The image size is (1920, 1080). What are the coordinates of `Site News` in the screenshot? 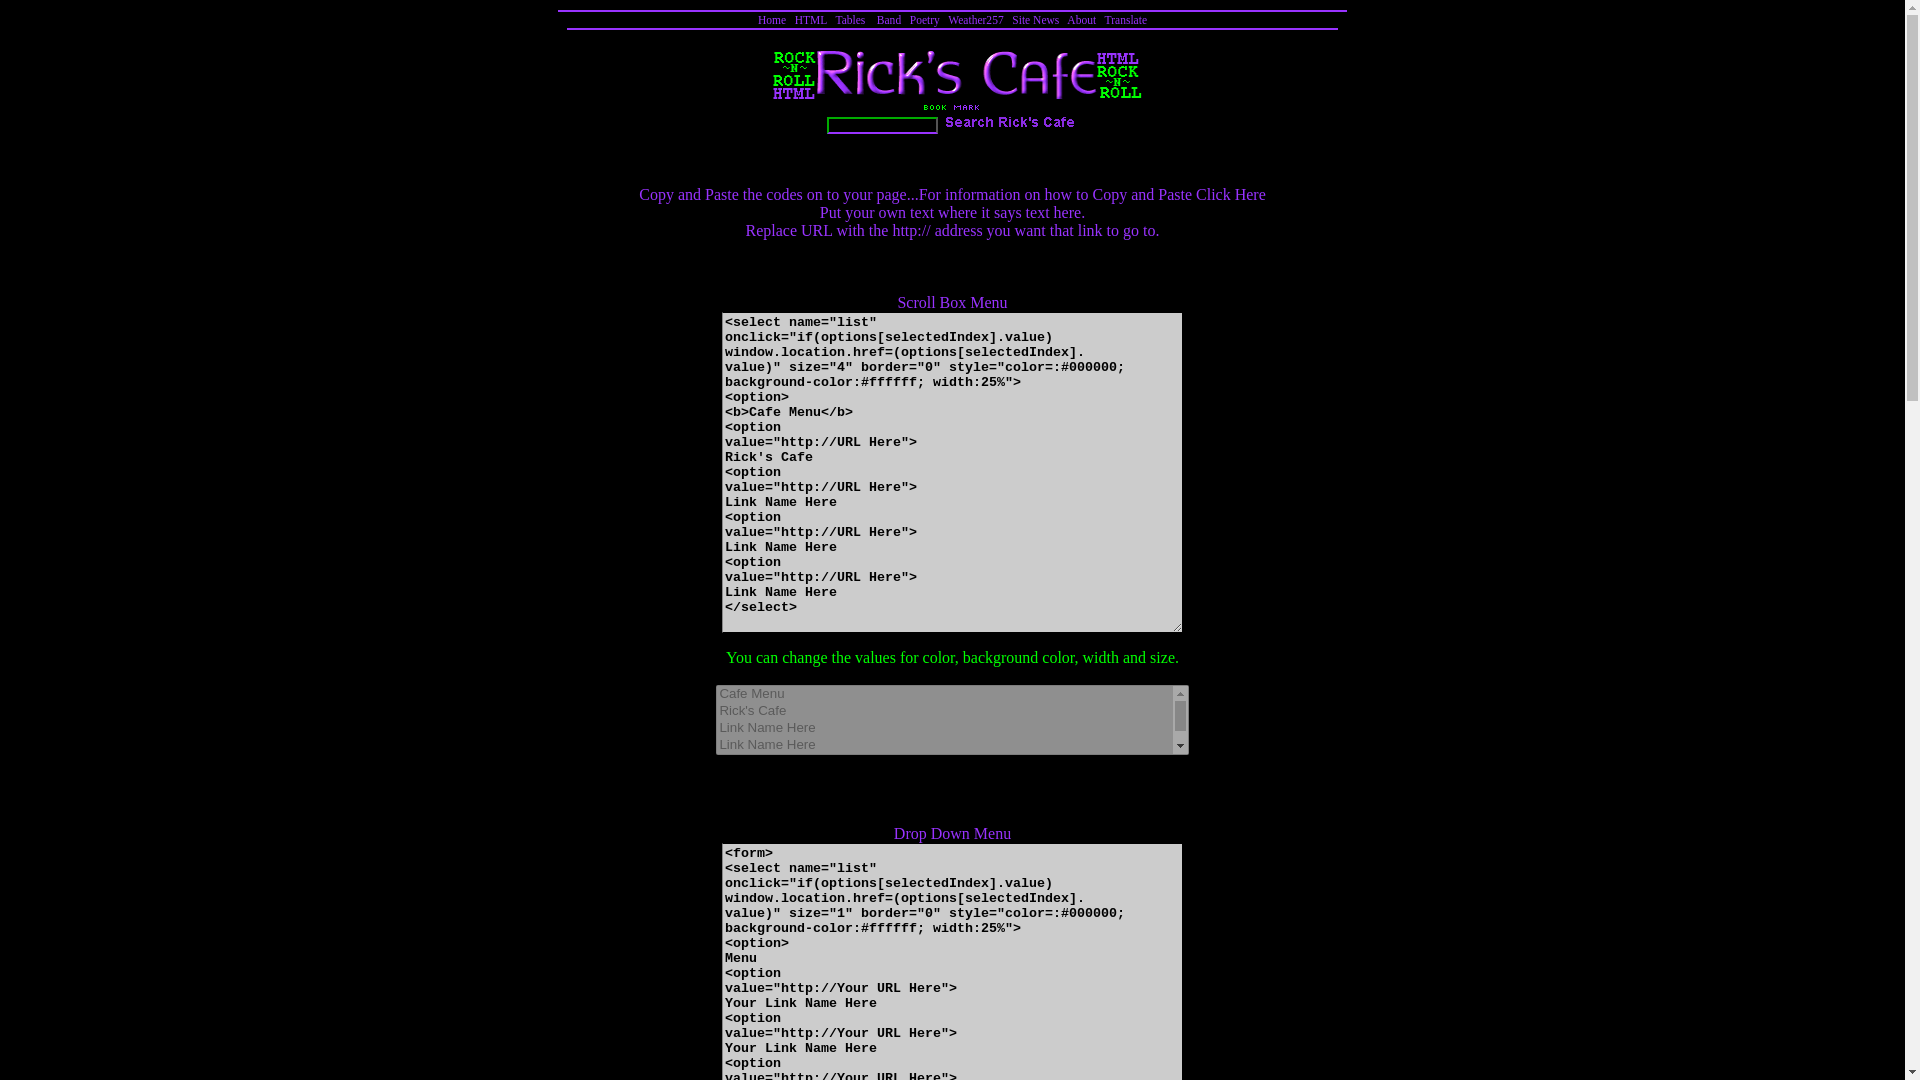 It's located at (1035, 20).